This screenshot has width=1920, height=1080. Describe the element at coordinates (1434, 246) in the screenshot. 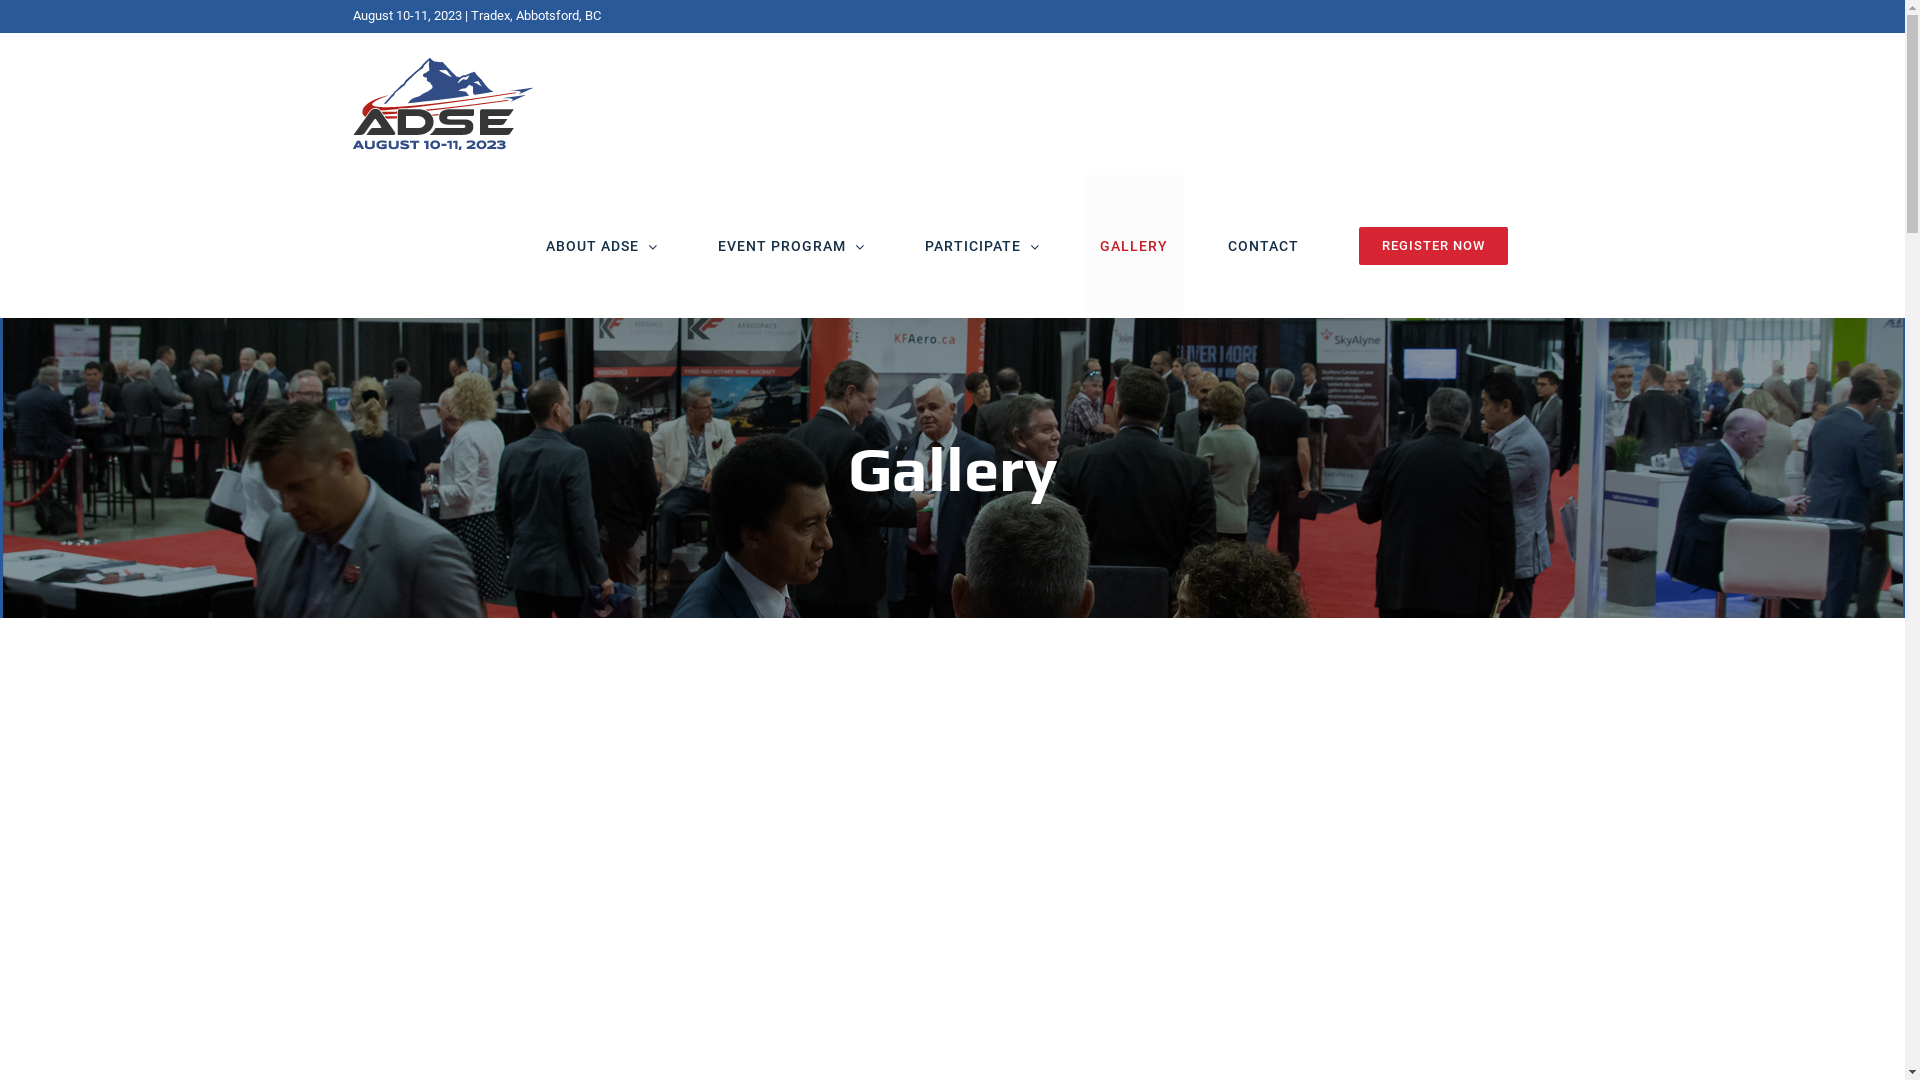

I see `REGISTER NOW` at that location.